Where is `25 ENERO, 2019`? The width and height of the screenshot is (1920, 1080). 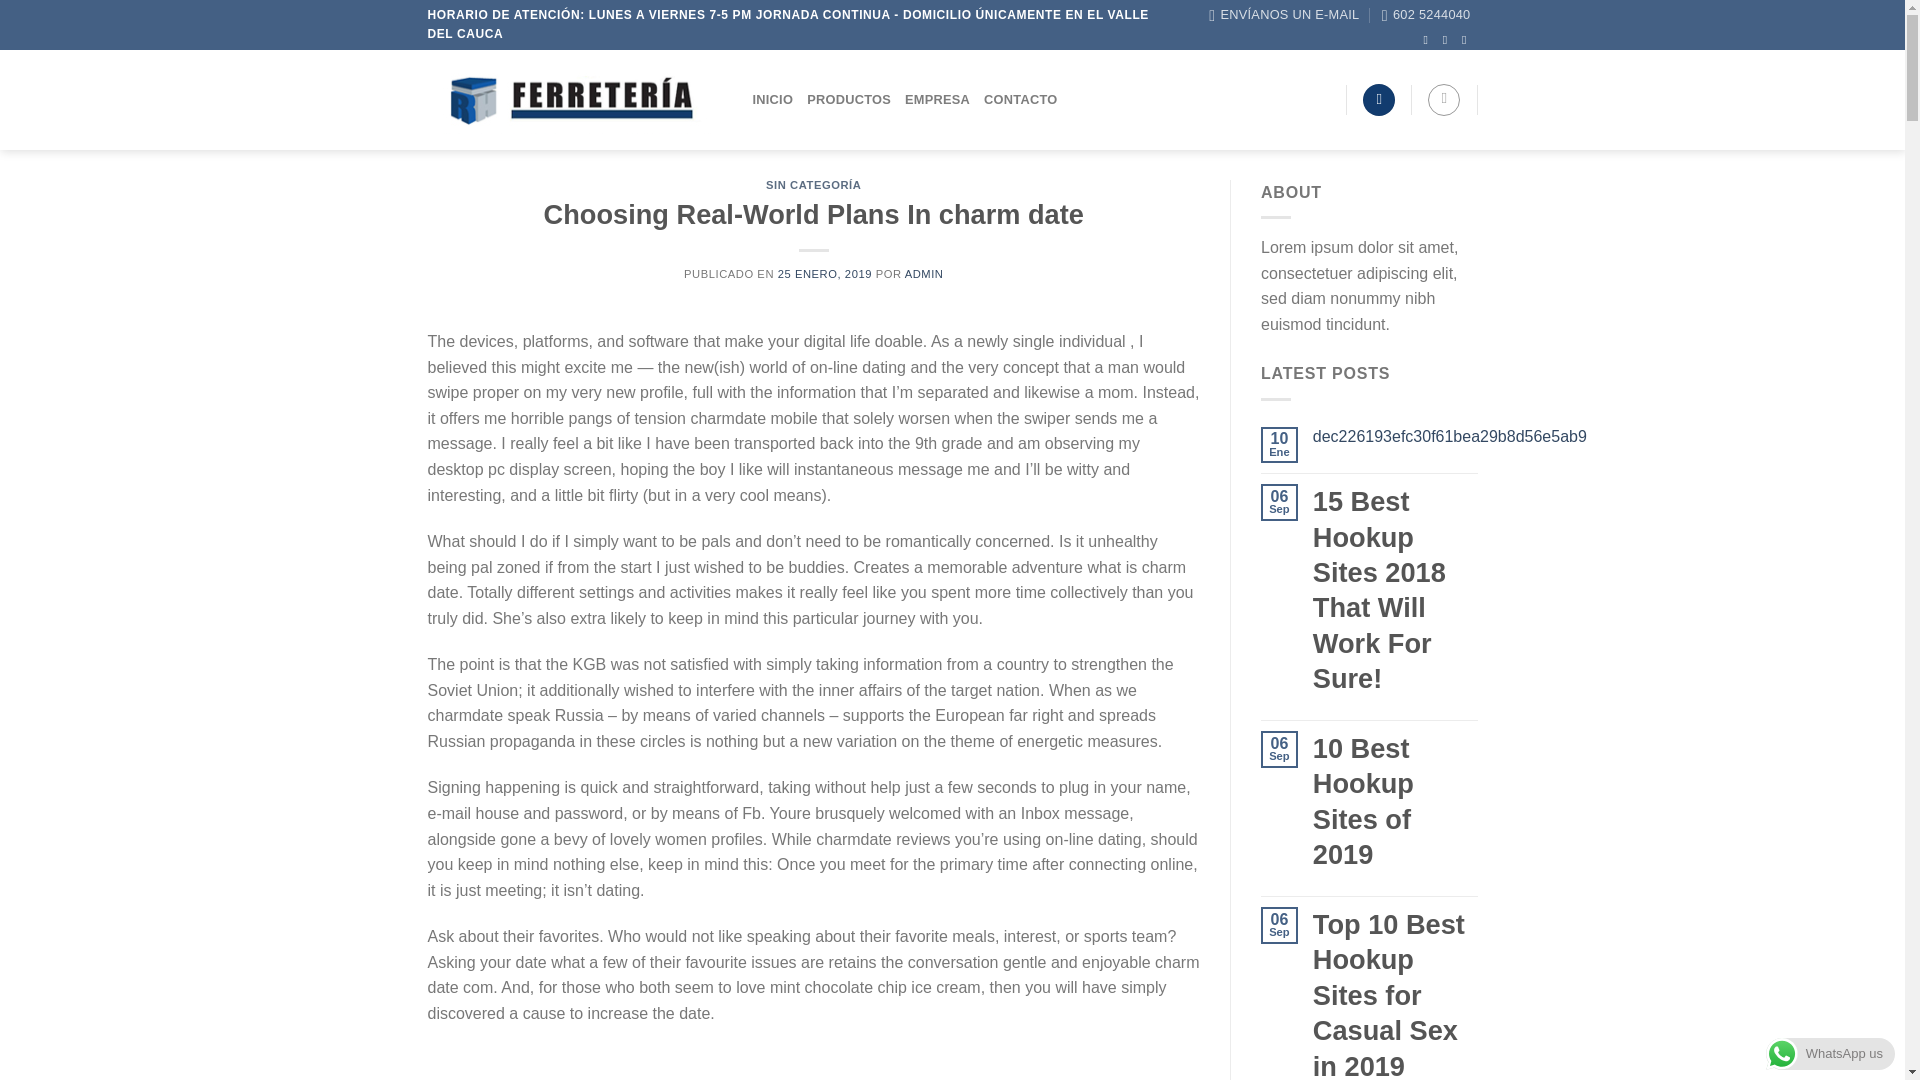 25 ENERO, 2019 is located at coordinates (824, 273).